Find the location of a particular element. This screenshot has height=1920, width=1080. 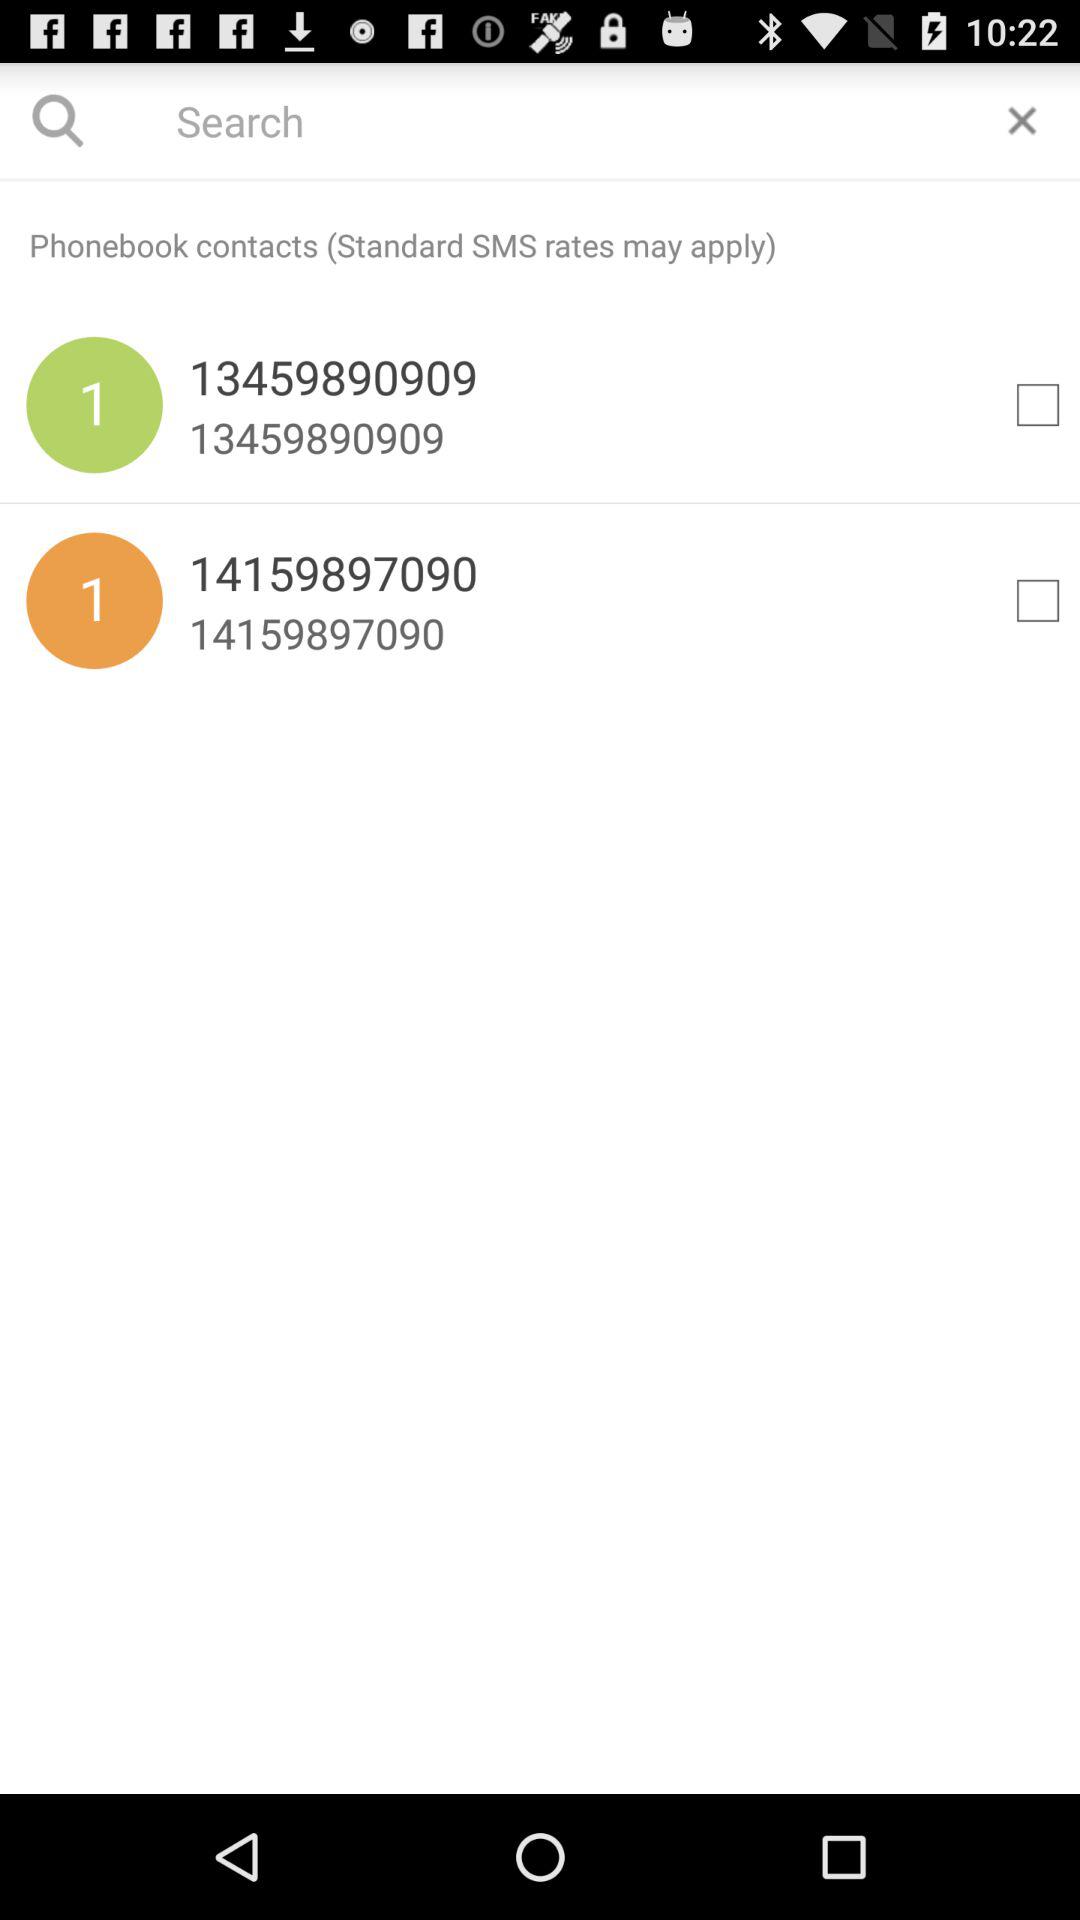

toggle selection is located at coordinates (1038, 405).